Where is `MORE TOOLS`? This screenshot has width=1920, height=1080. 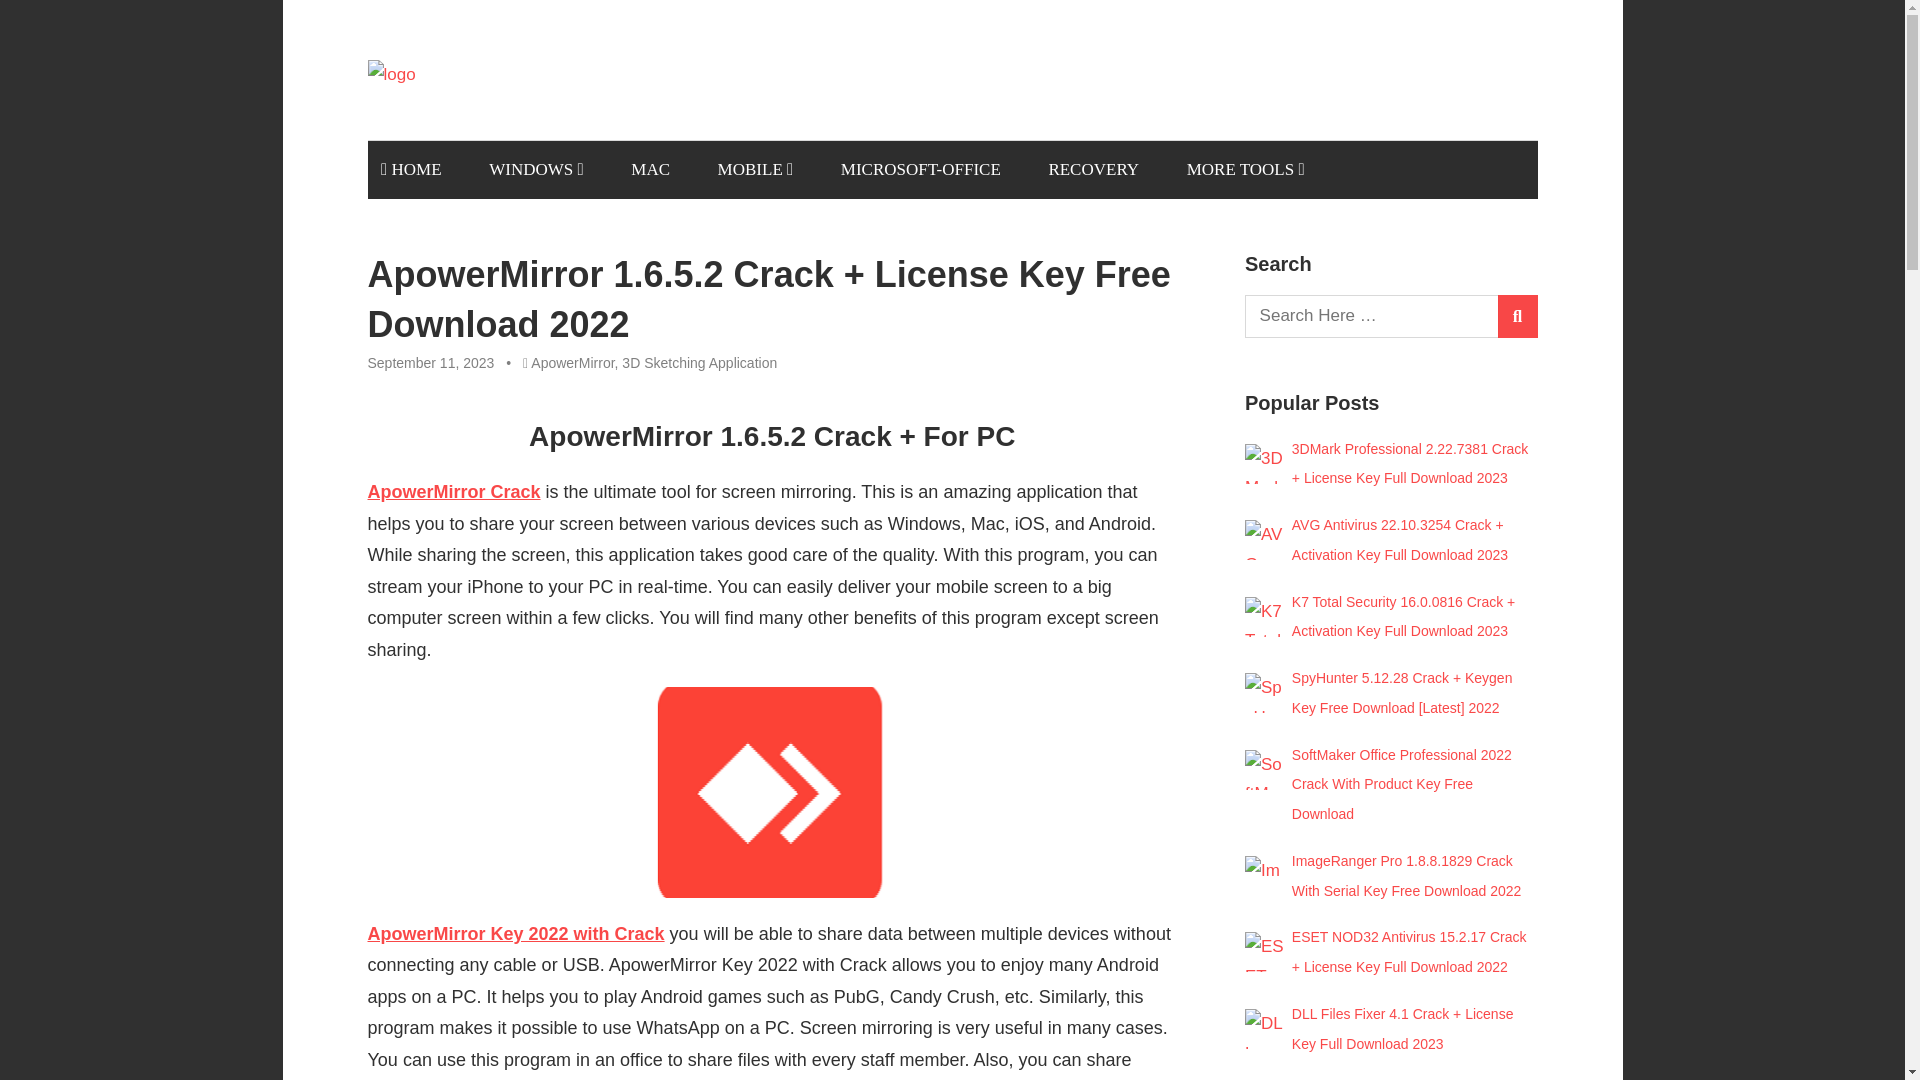
MORE TOOLS is located at coordinates (1245, 169).